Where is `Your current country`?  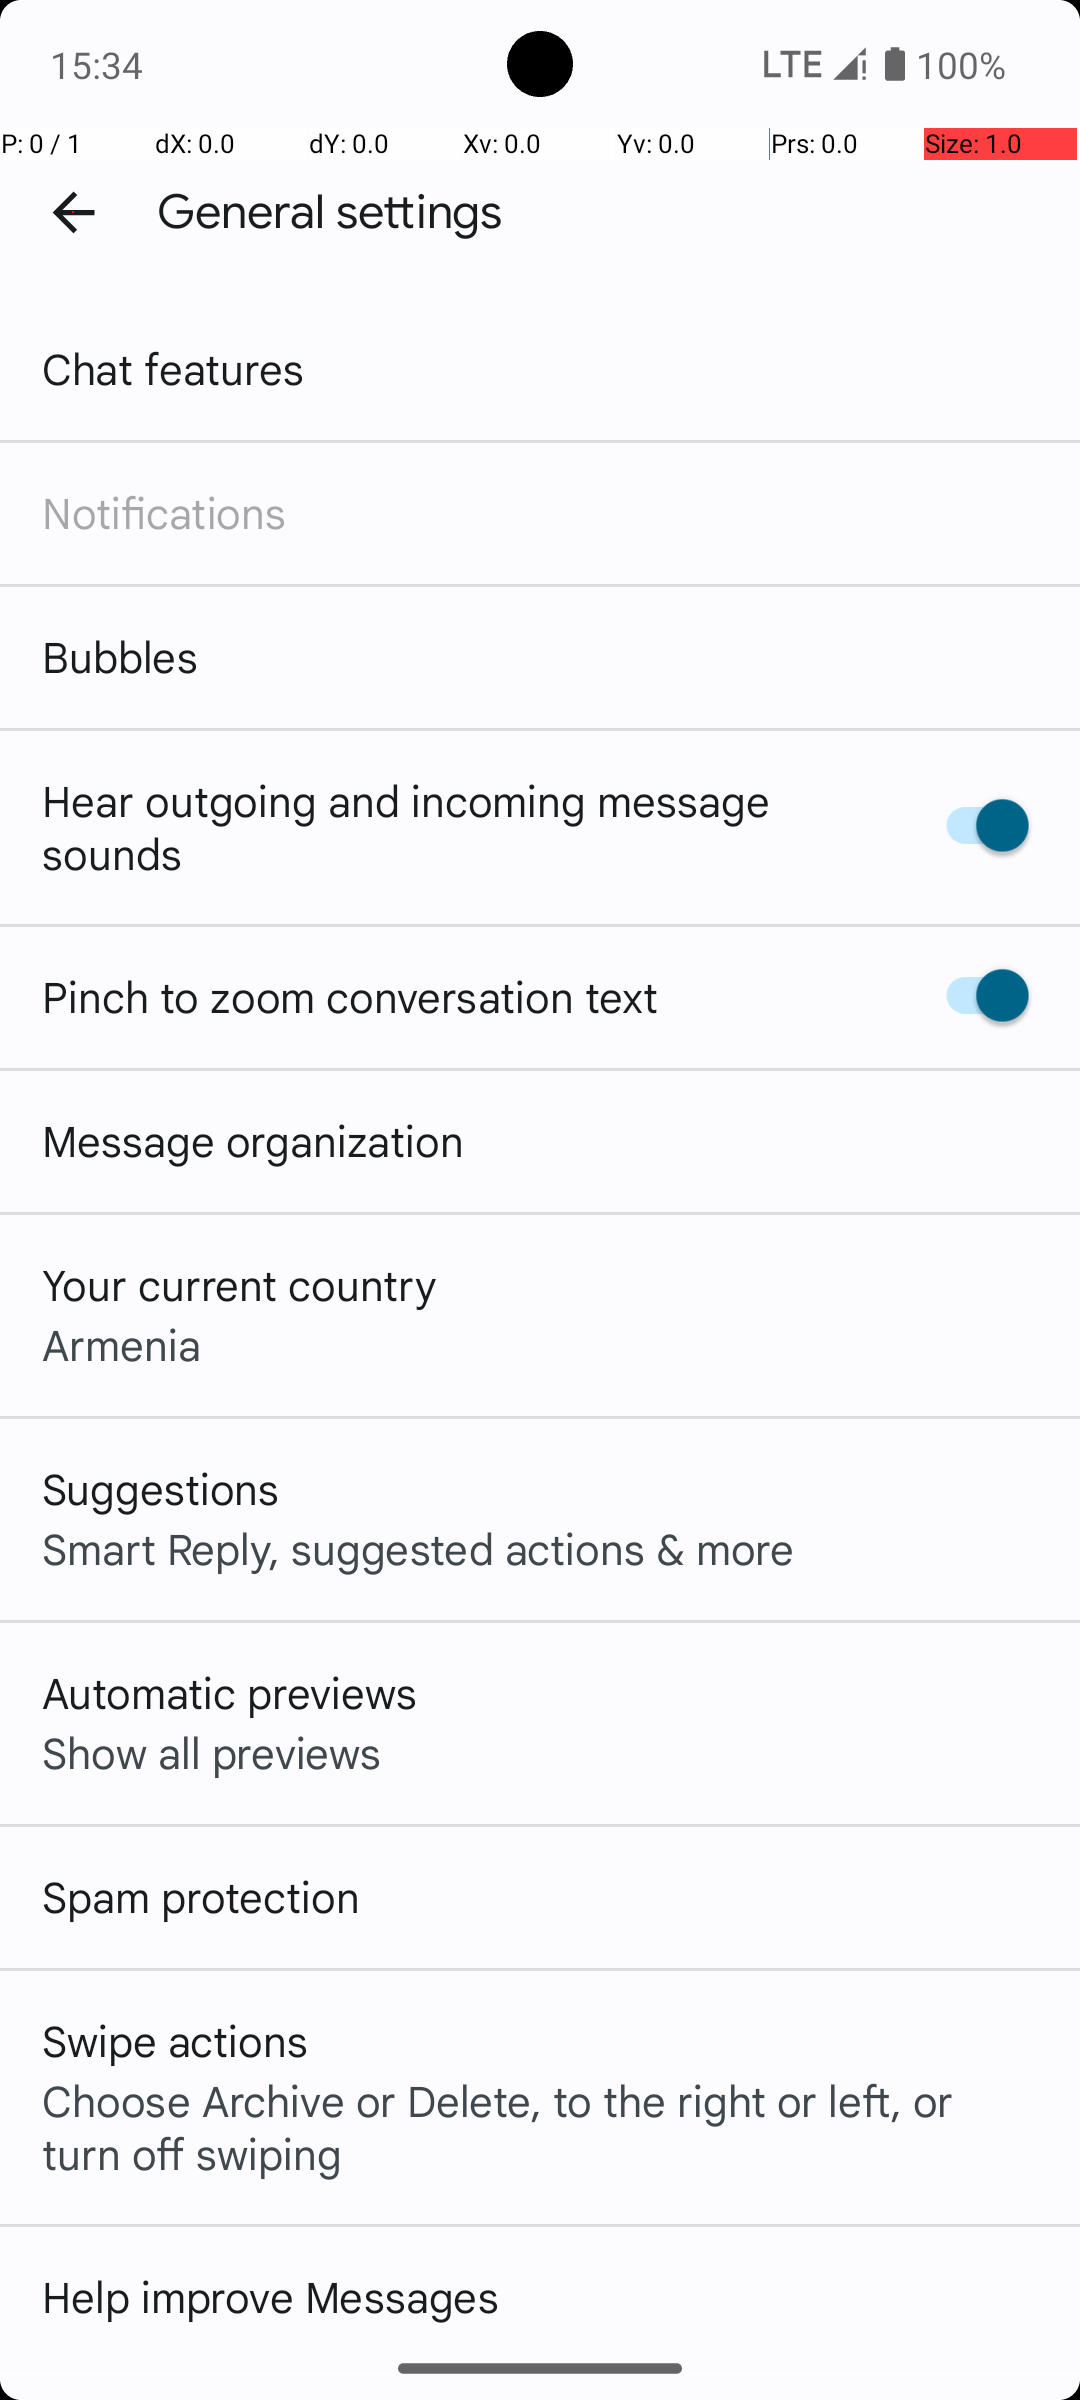
Your current country is located at coordinates (240, 1284).